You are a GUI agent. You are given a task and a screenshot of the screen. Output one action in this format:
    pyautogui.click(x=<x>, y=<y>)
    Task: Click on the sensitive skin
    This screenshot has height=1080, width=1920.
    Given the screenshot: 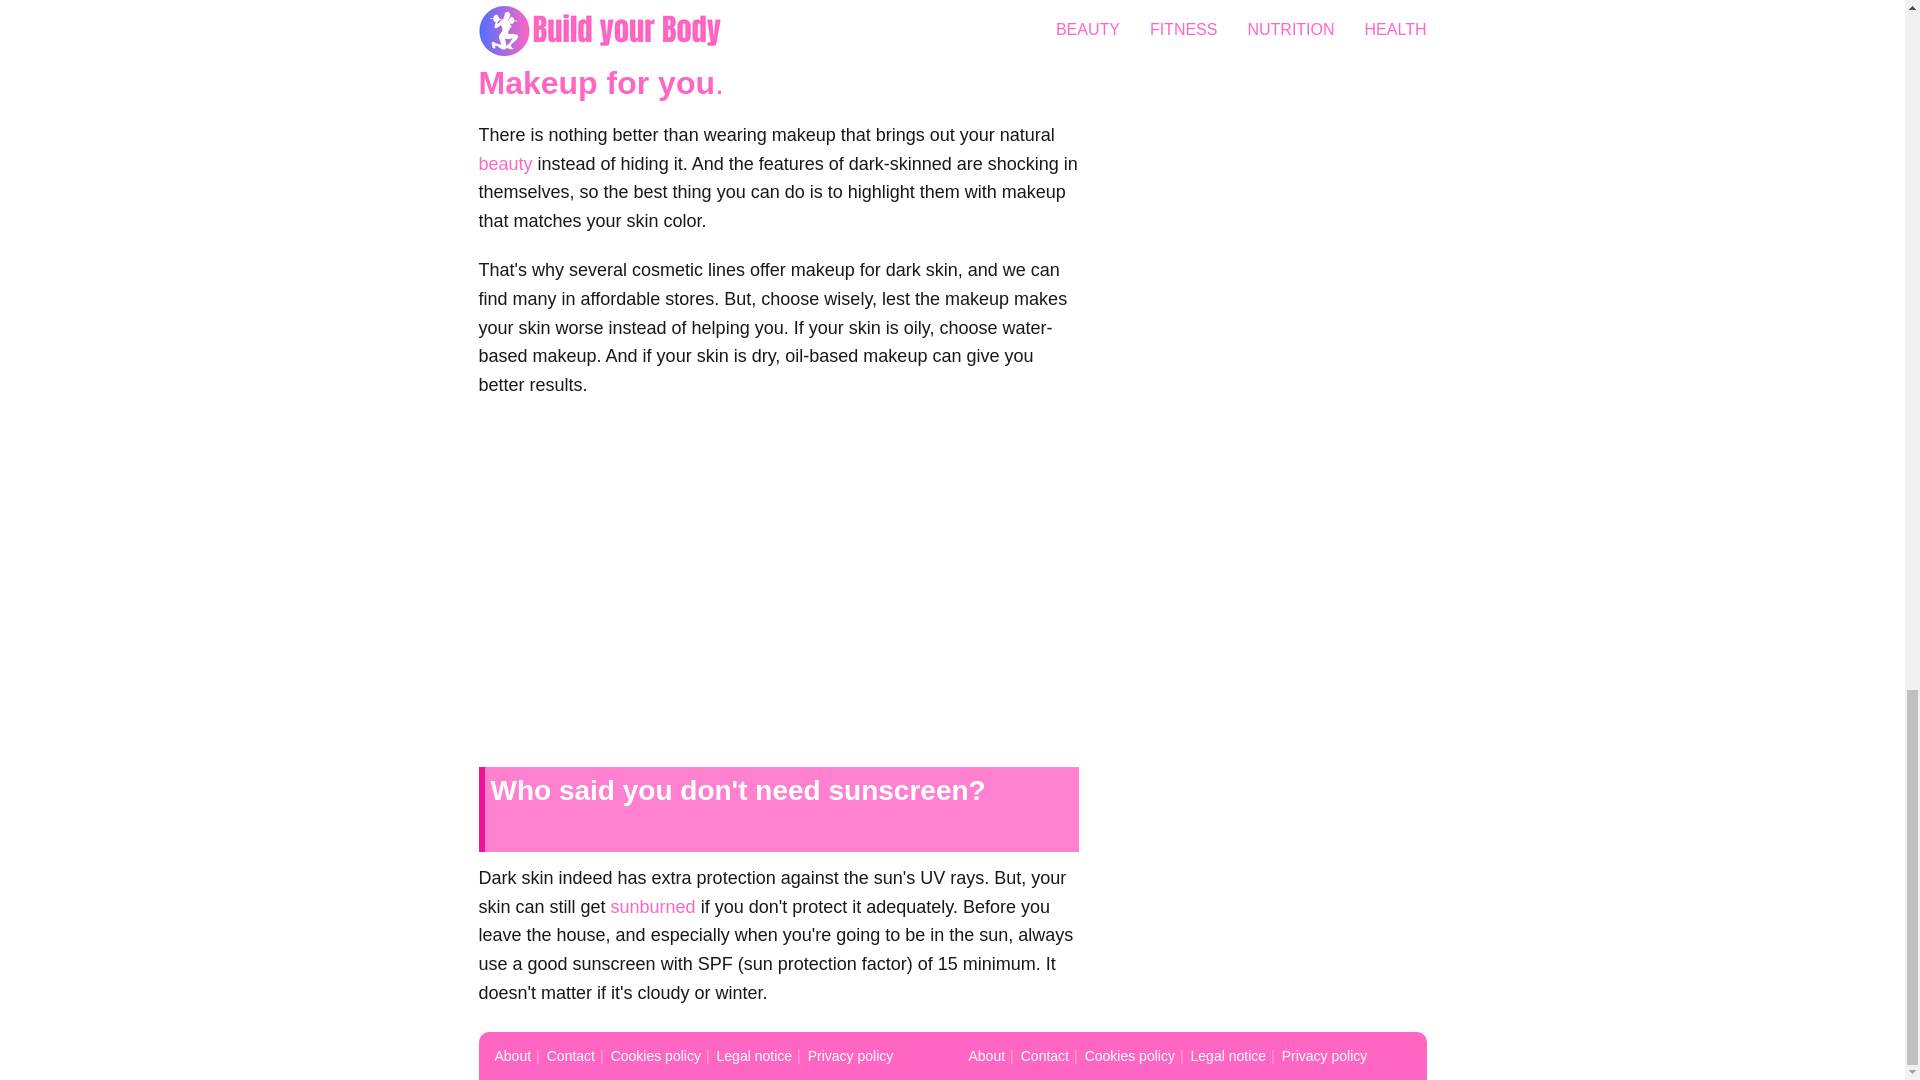 What is the action you would take?
    pyautogui.click(x=532, y=9)
    